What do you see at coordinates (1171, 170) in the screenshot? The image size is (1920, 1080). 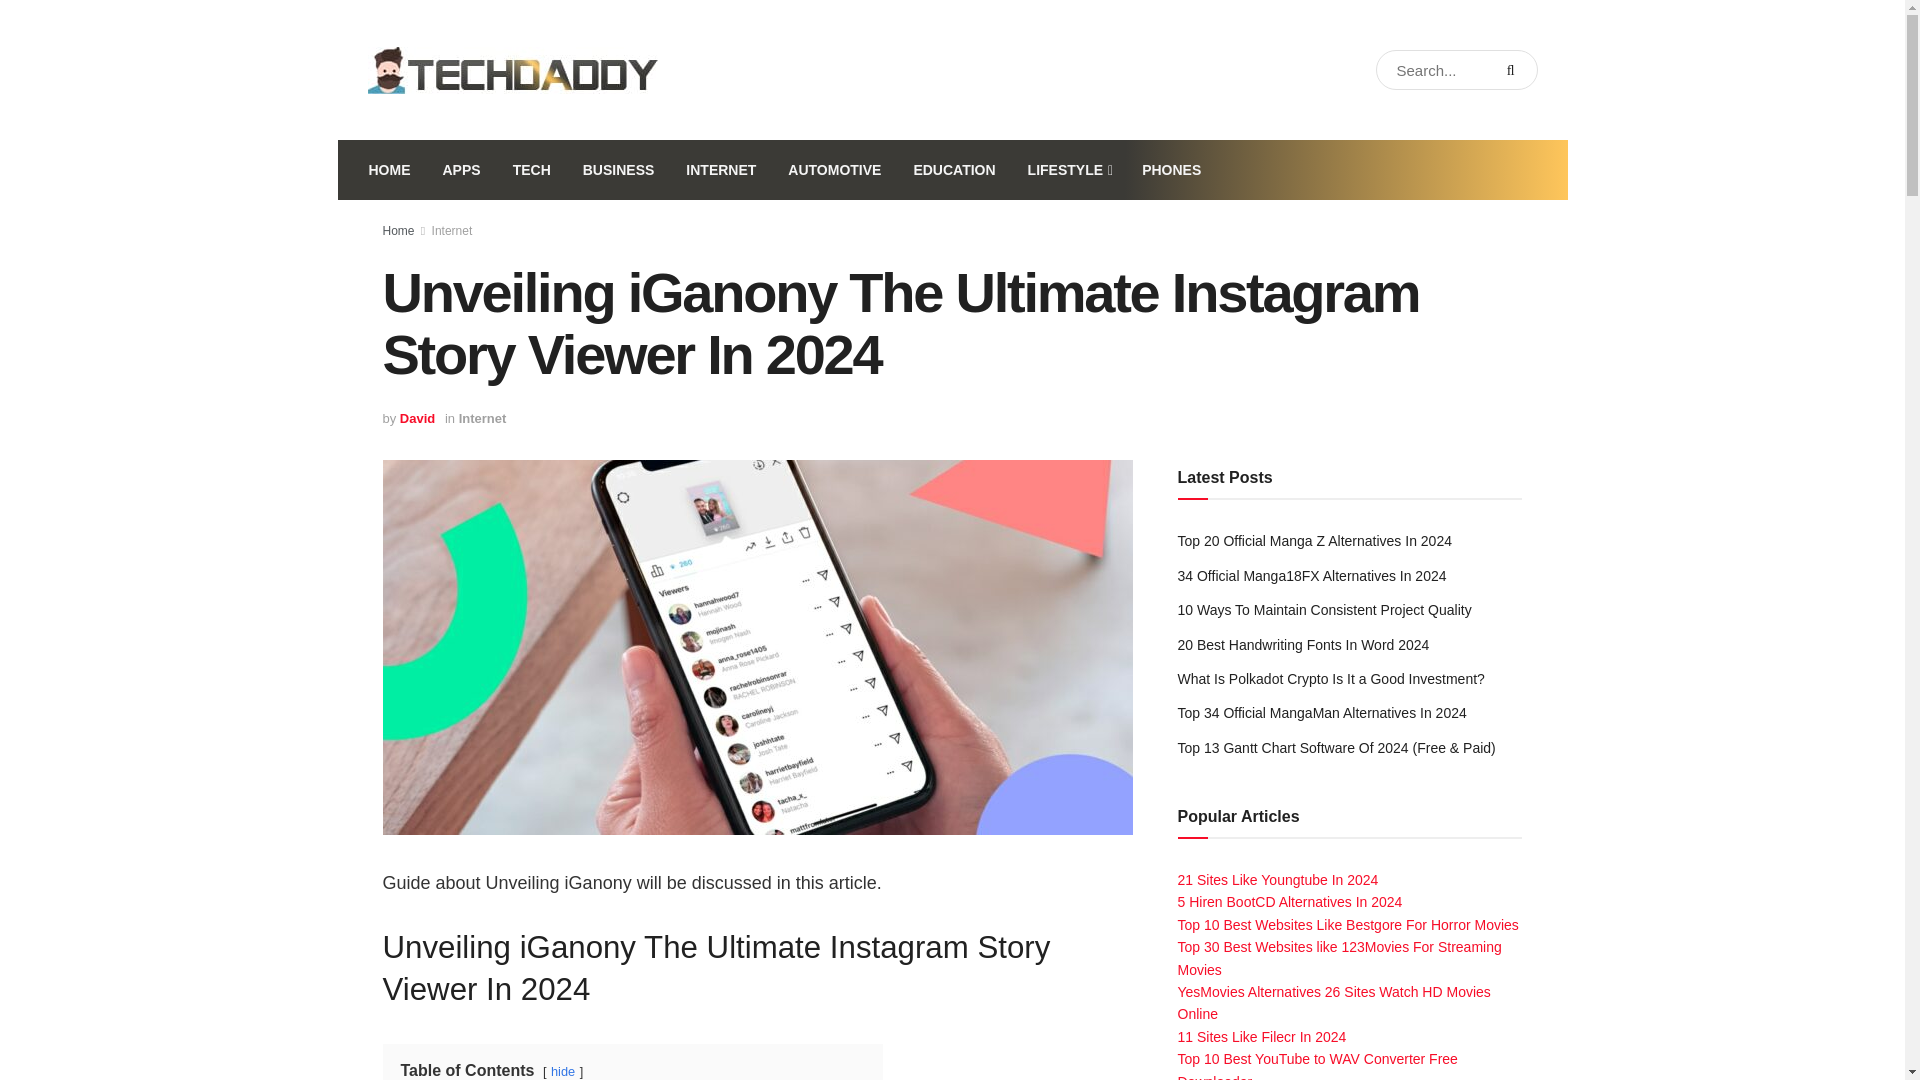 I see `PHONES` at bounding box center [1171, 170].